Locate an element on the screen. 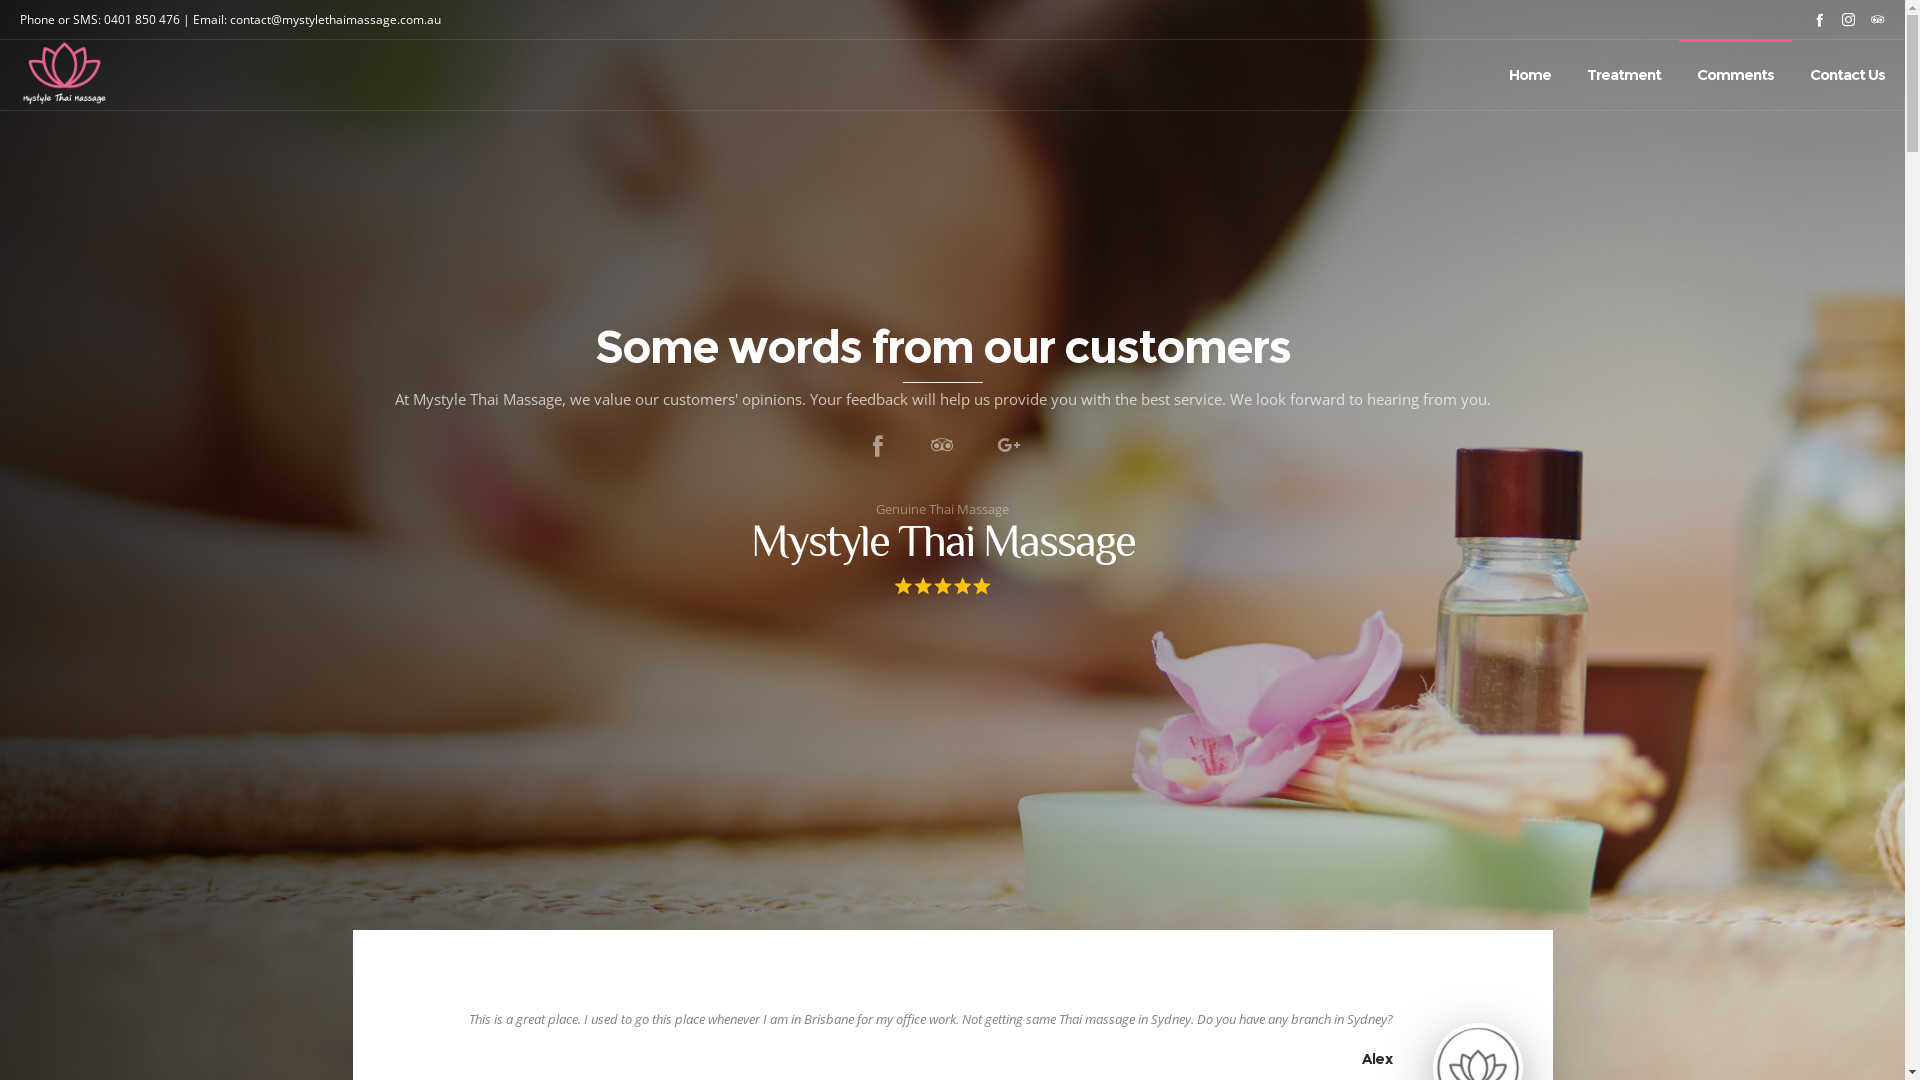 The width and height of the screenshot is (1920, 1080). Comments is located at coordinates (1736, 75).